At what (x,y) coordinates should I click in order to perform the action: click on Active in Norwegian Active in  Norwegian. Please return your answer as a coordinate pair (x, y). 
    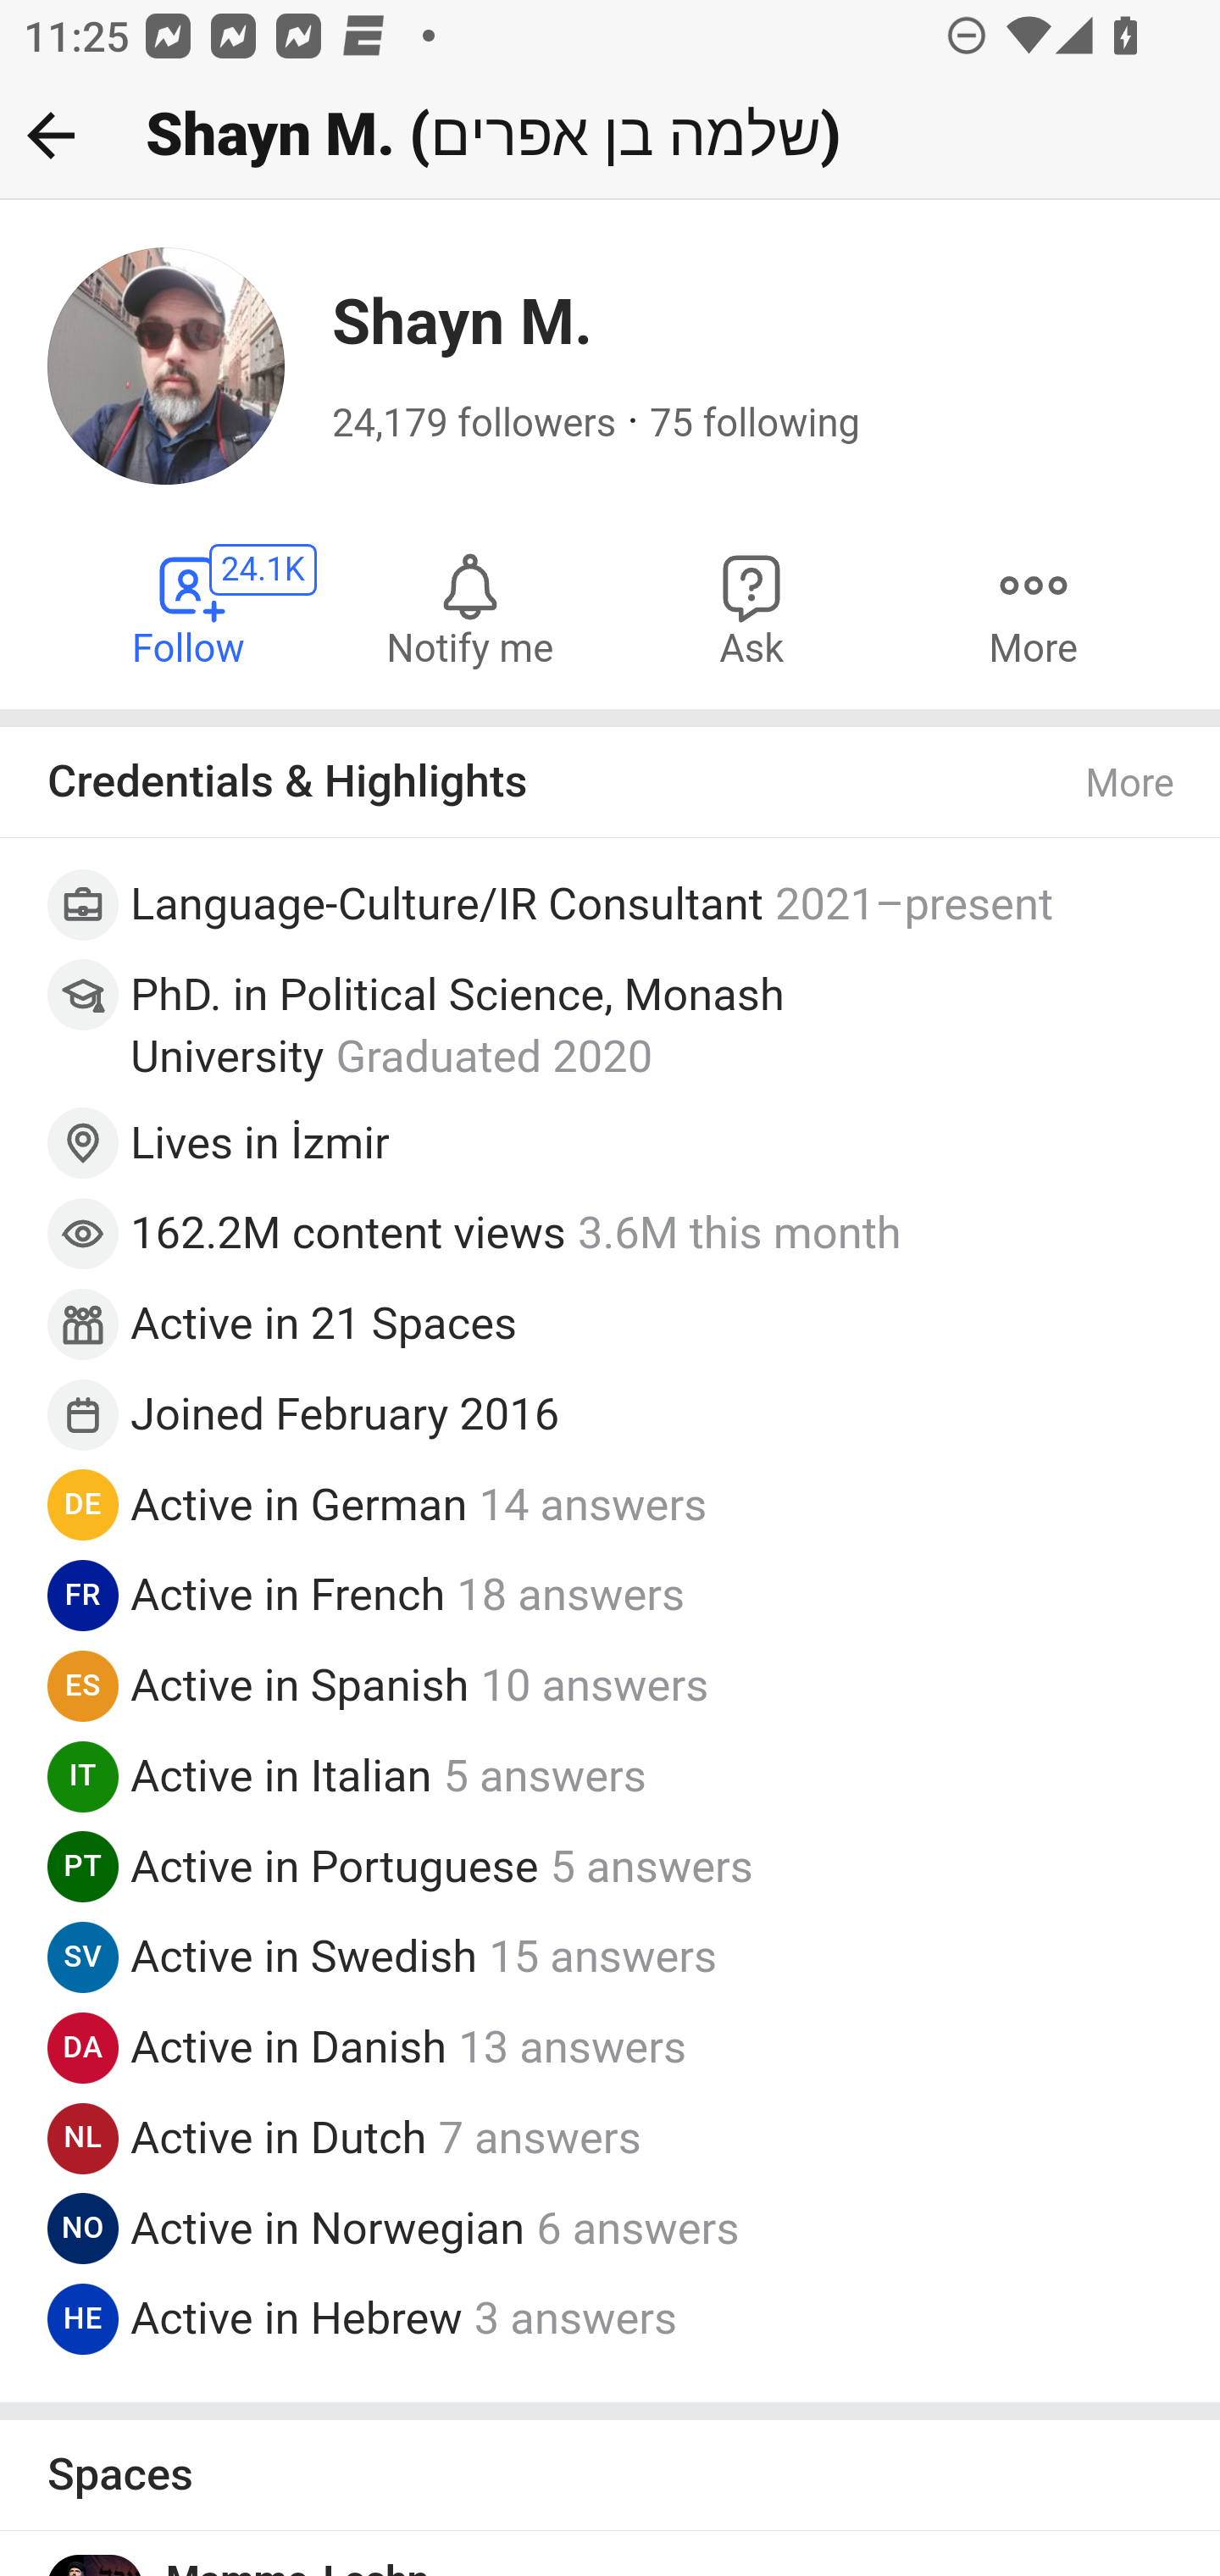
    Looking at the image, I should click on (329, 2227).